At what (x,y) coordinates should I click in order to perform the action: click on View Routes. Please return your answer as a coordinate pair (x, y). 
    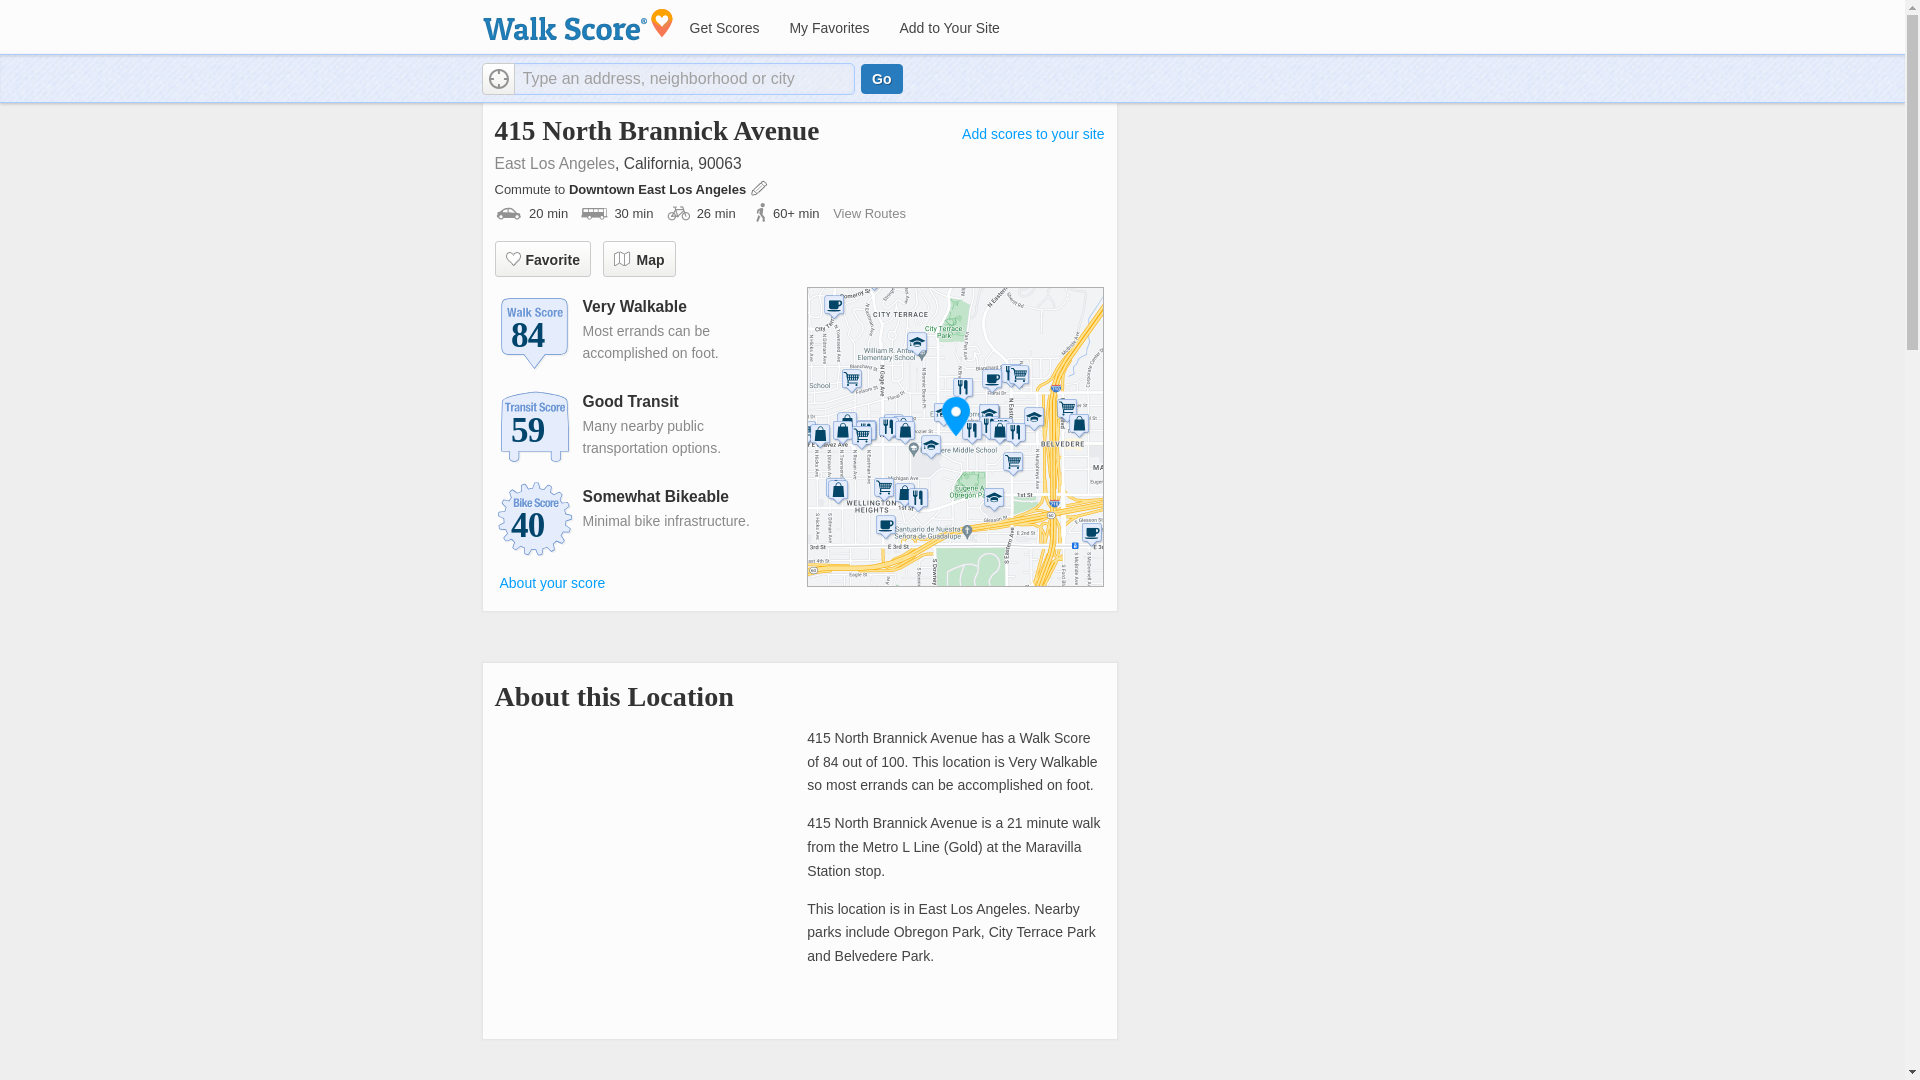
    Looking at the image, I should click on (870, 214).